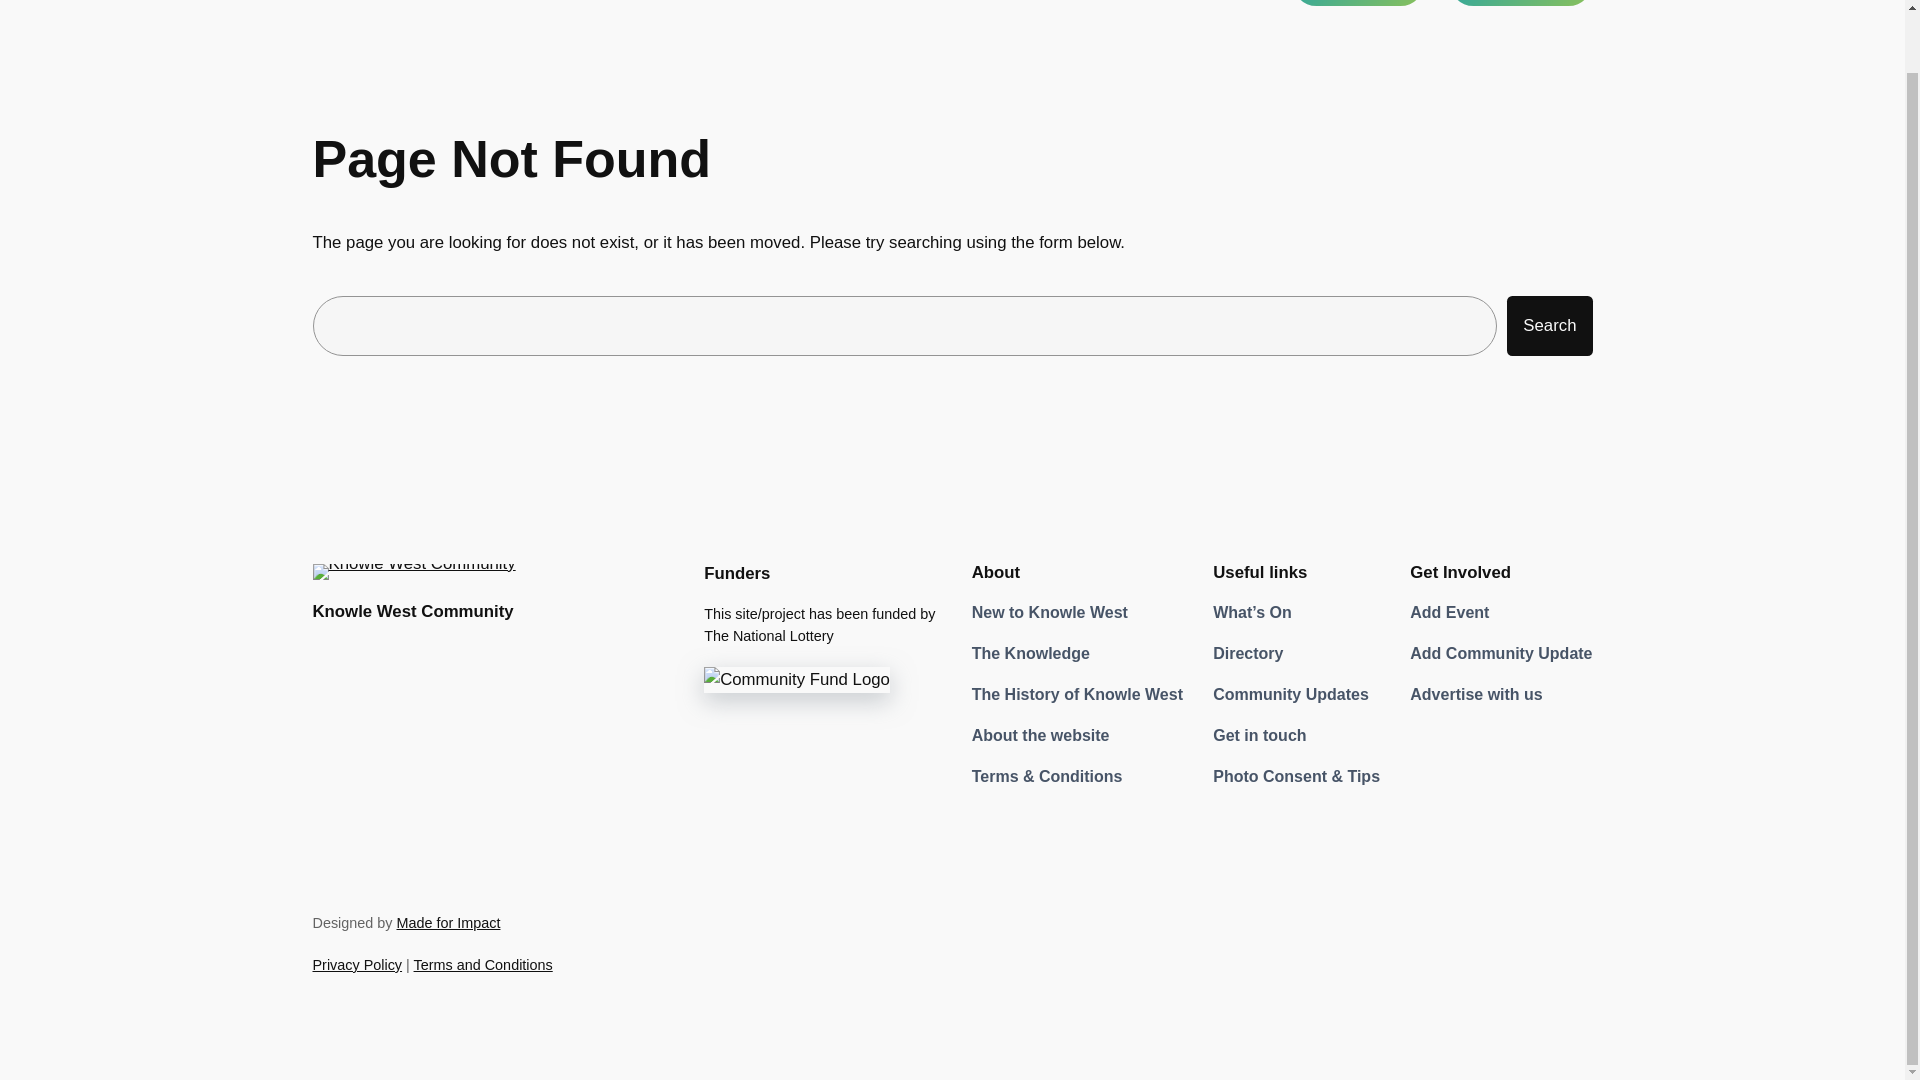 The height and width of the screenshot is (1080, 1920). I want to click on Search, so click(1549, 326).